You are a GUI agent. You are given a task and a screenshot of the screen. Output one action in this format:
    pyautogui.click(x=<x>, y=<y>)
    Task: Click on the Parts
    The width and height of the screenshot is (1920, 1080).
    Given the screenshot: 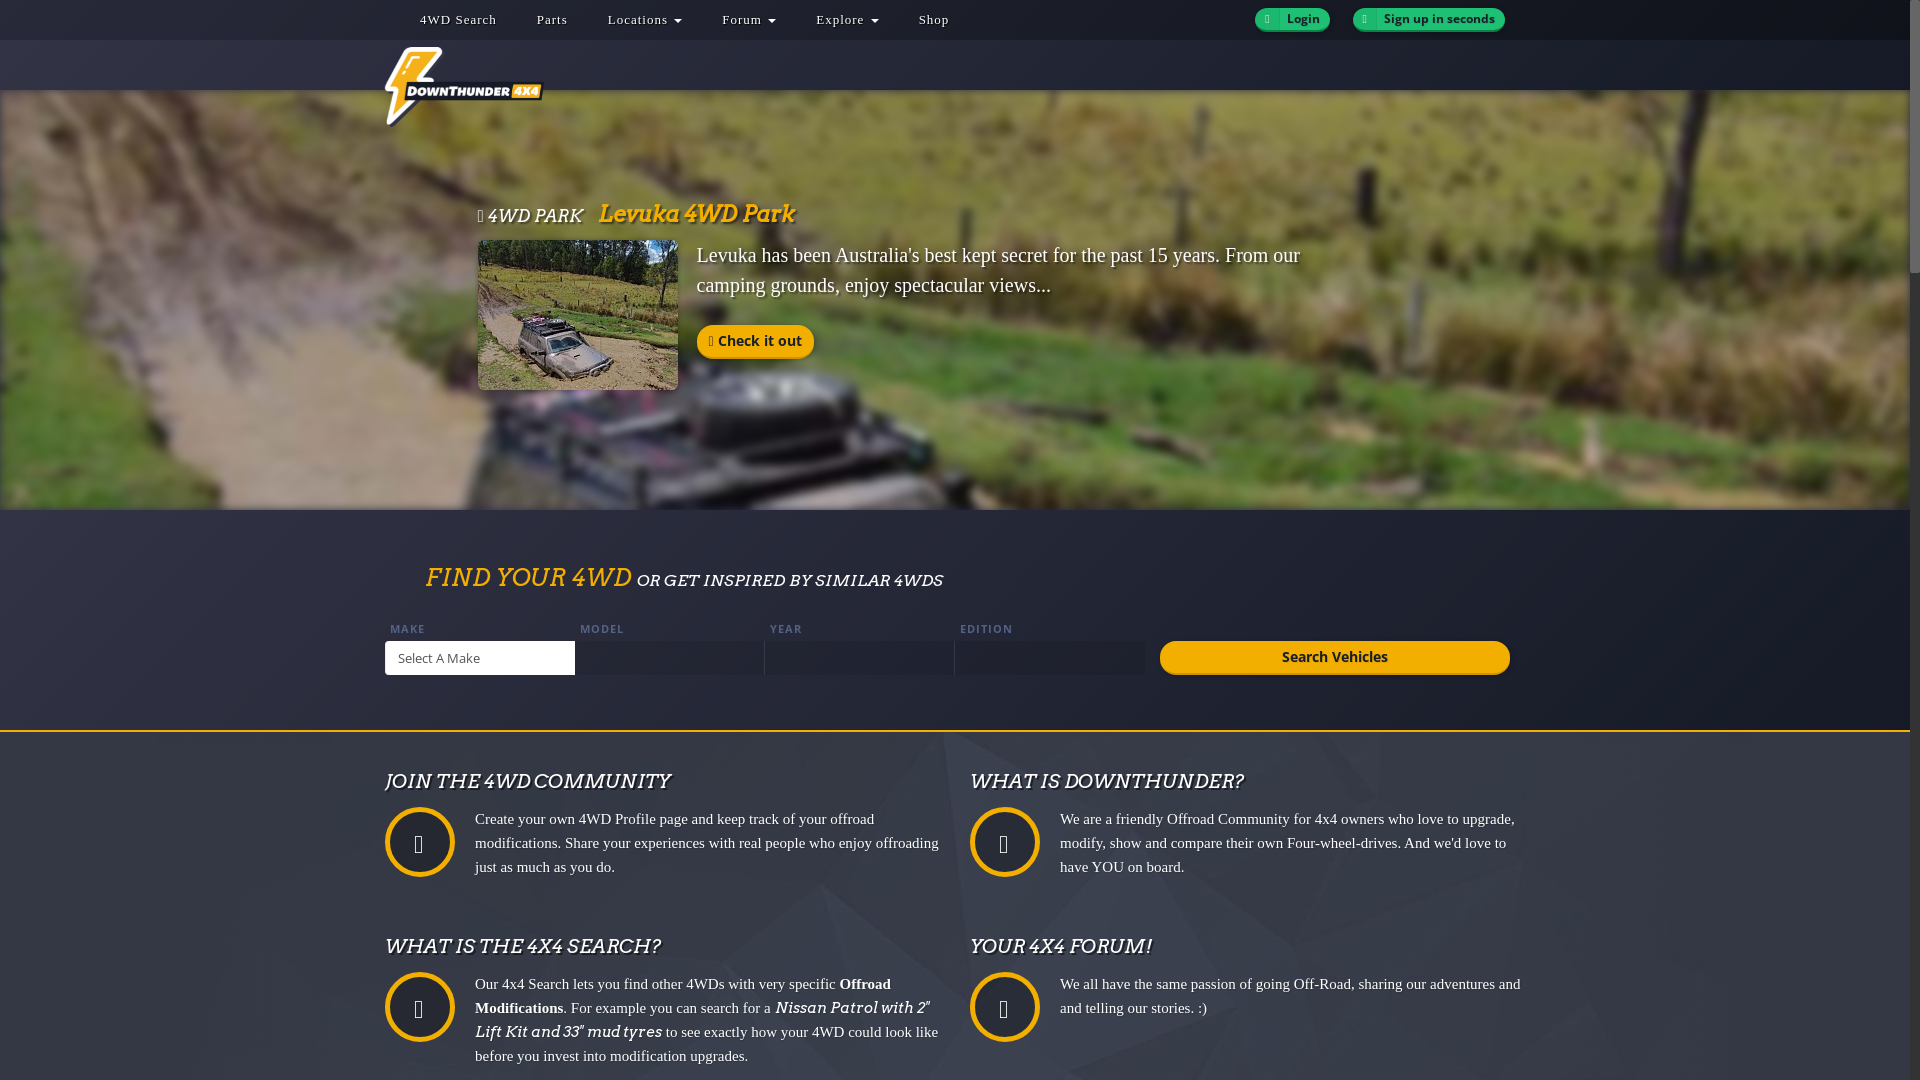 What is the action you would take?
    pyautogui.click(x=552, y=20)
    